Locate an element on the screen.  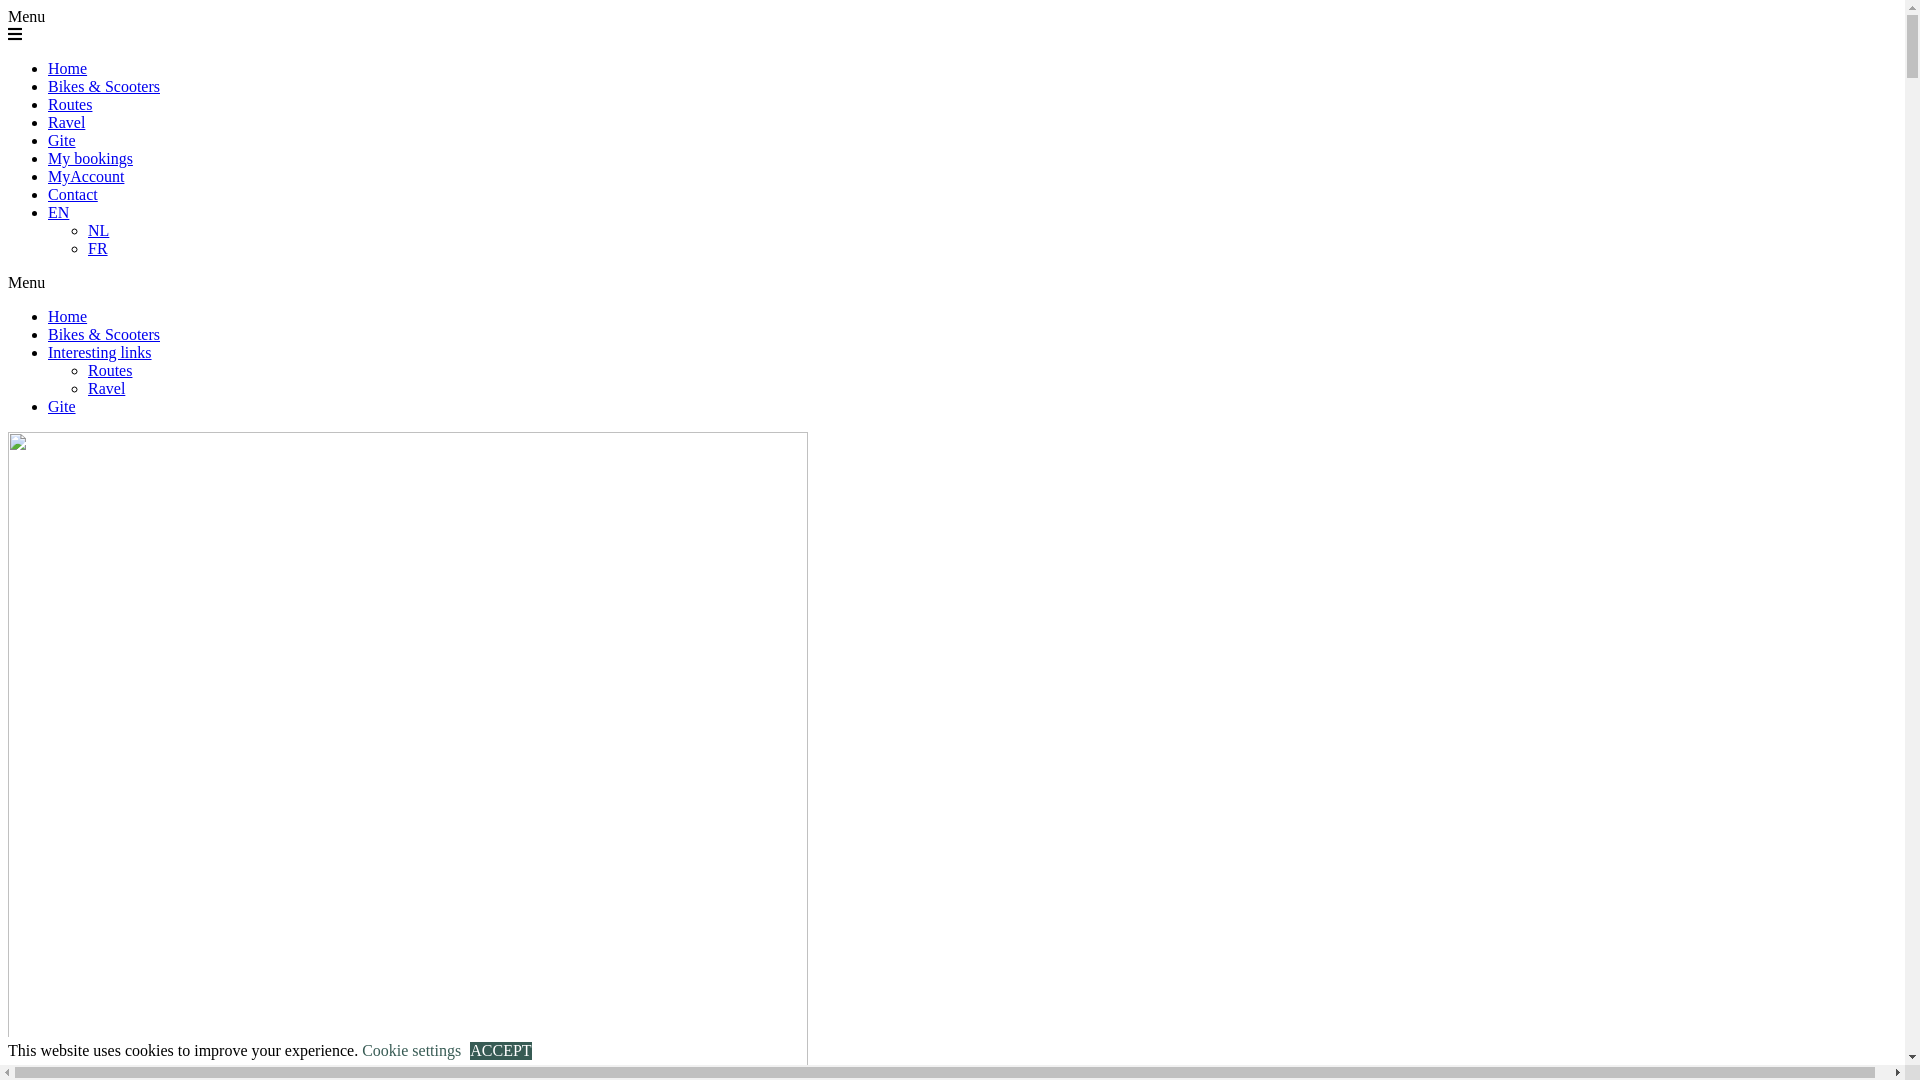
EN is located at coordinates (58, 212).